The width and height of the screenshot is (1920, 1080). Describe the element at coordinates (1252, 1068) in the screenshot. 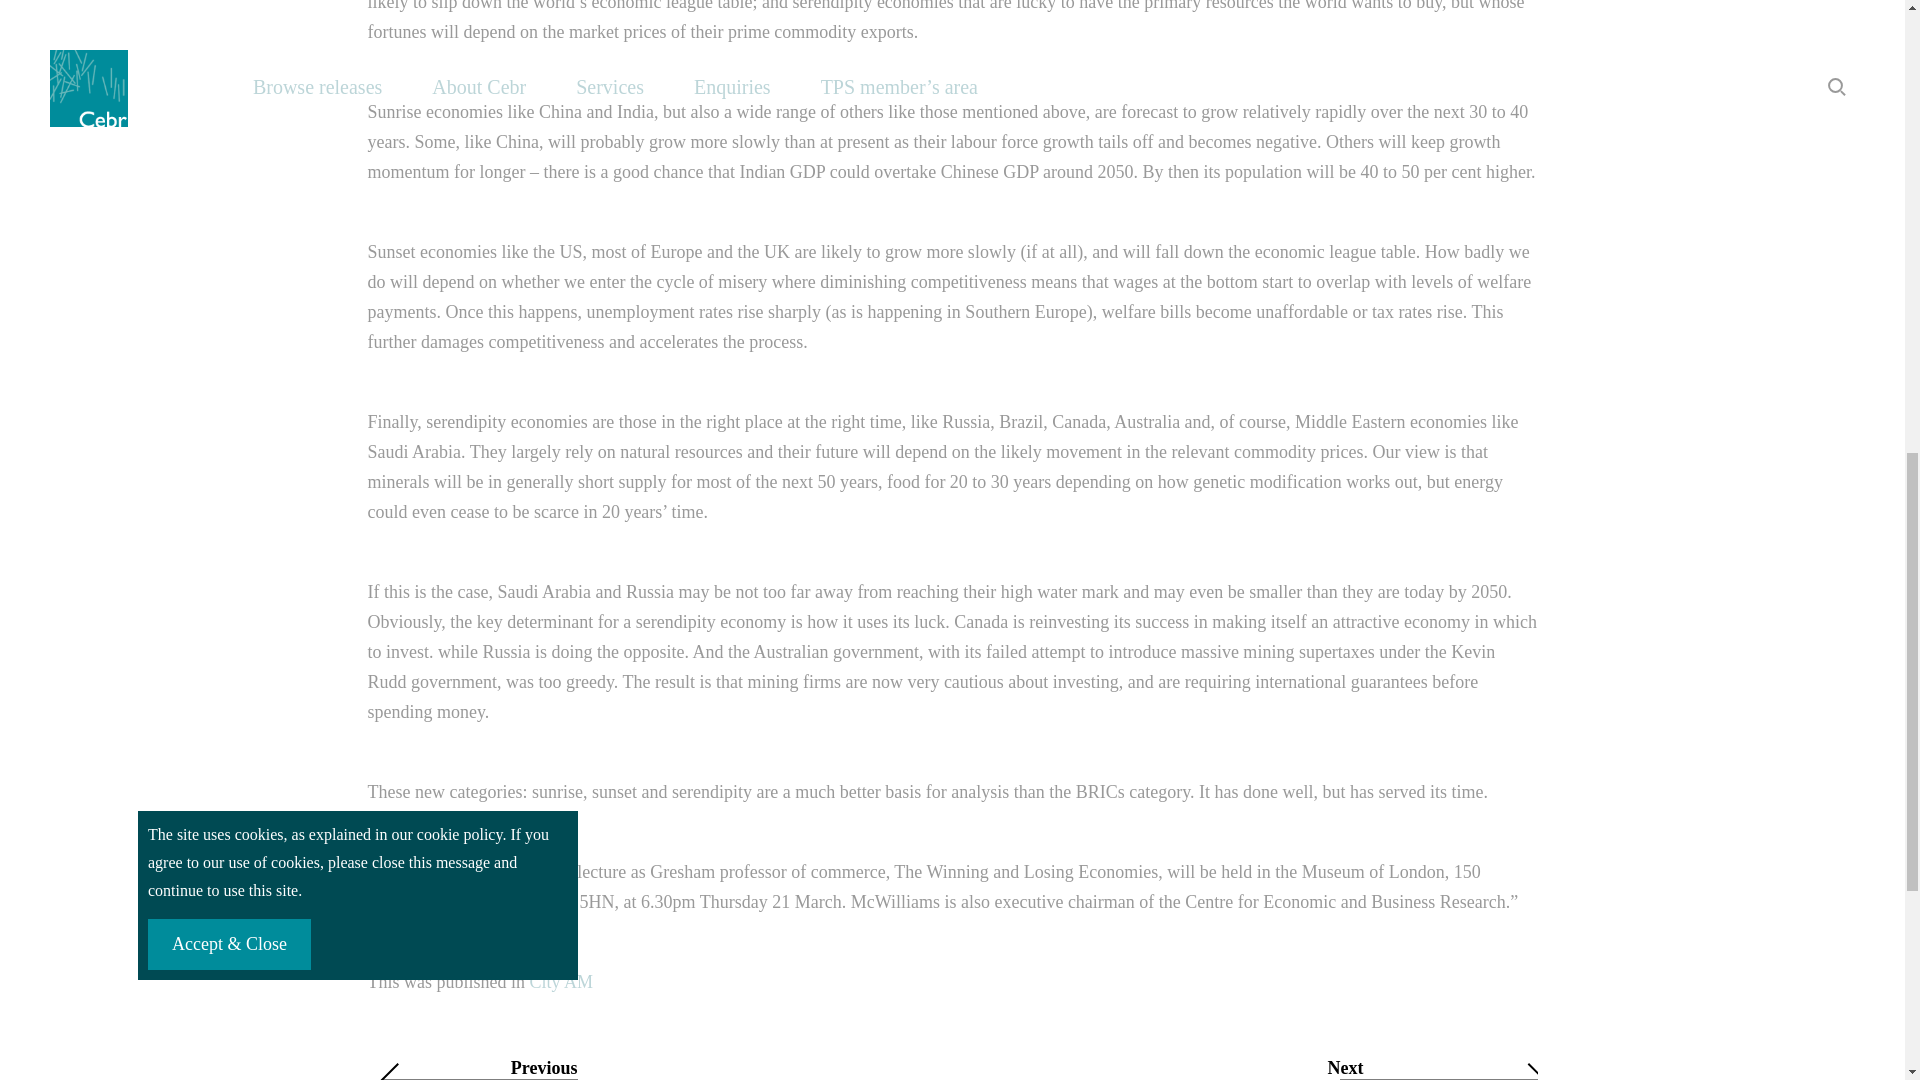

I see `Next` at that location.